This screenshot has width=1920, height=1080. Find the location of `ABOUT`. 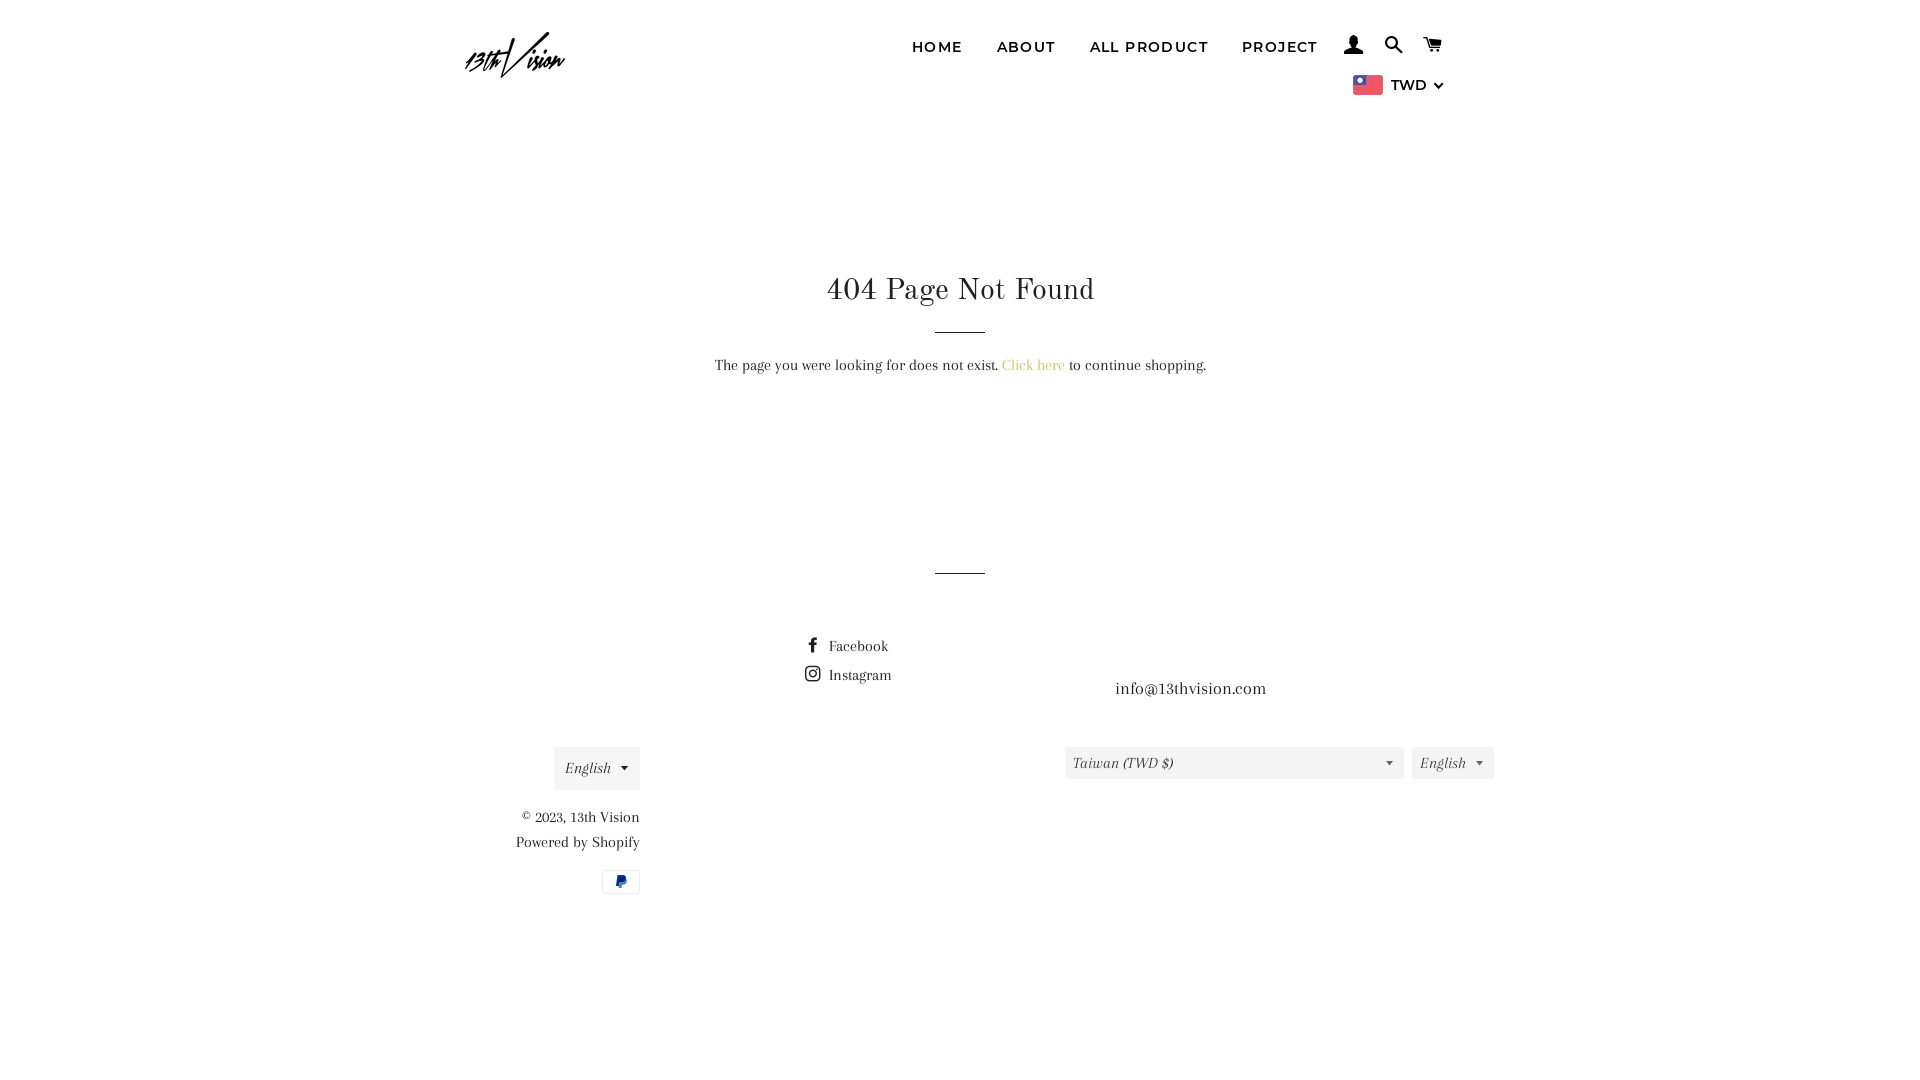

ABOUT is located at coordinates (1026, 48).